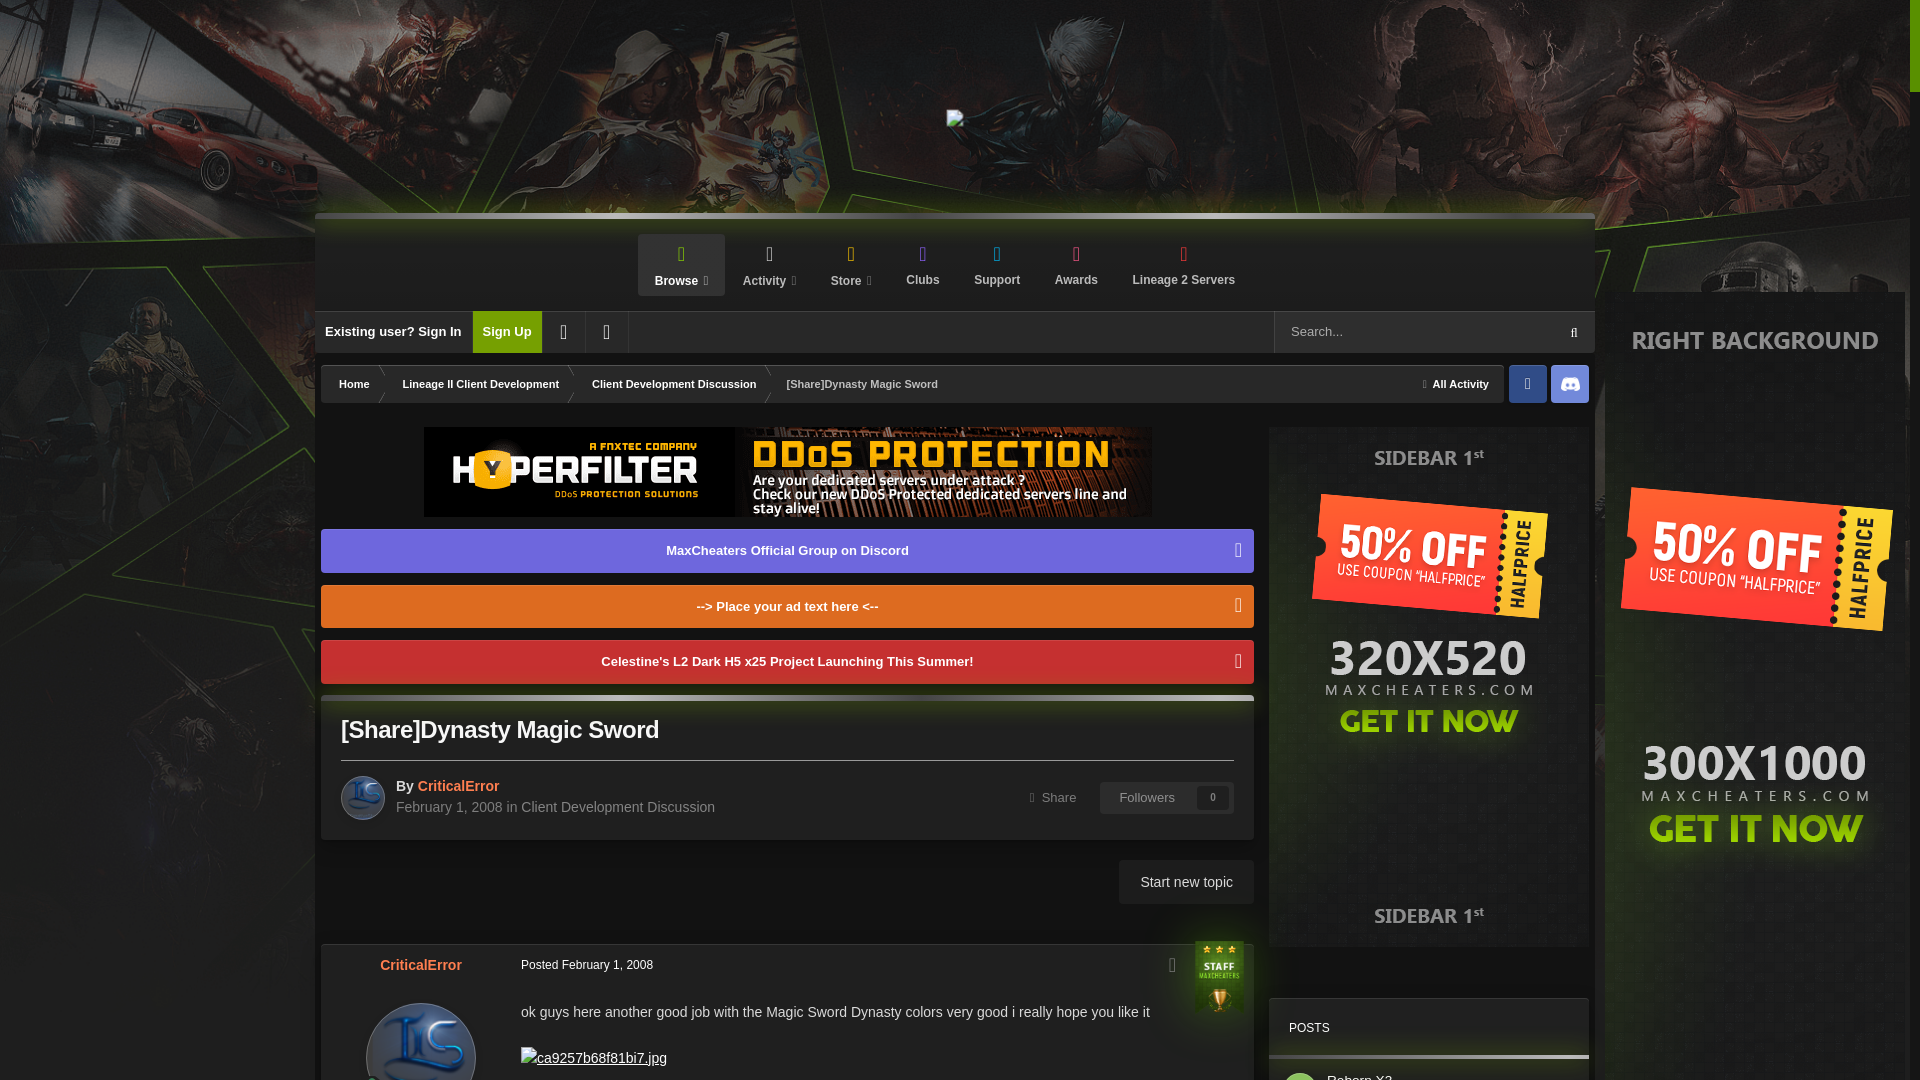  What do you see at coordinates (352, 384) in the screenshot?
I see `Home` at bounding box center [352, 384].